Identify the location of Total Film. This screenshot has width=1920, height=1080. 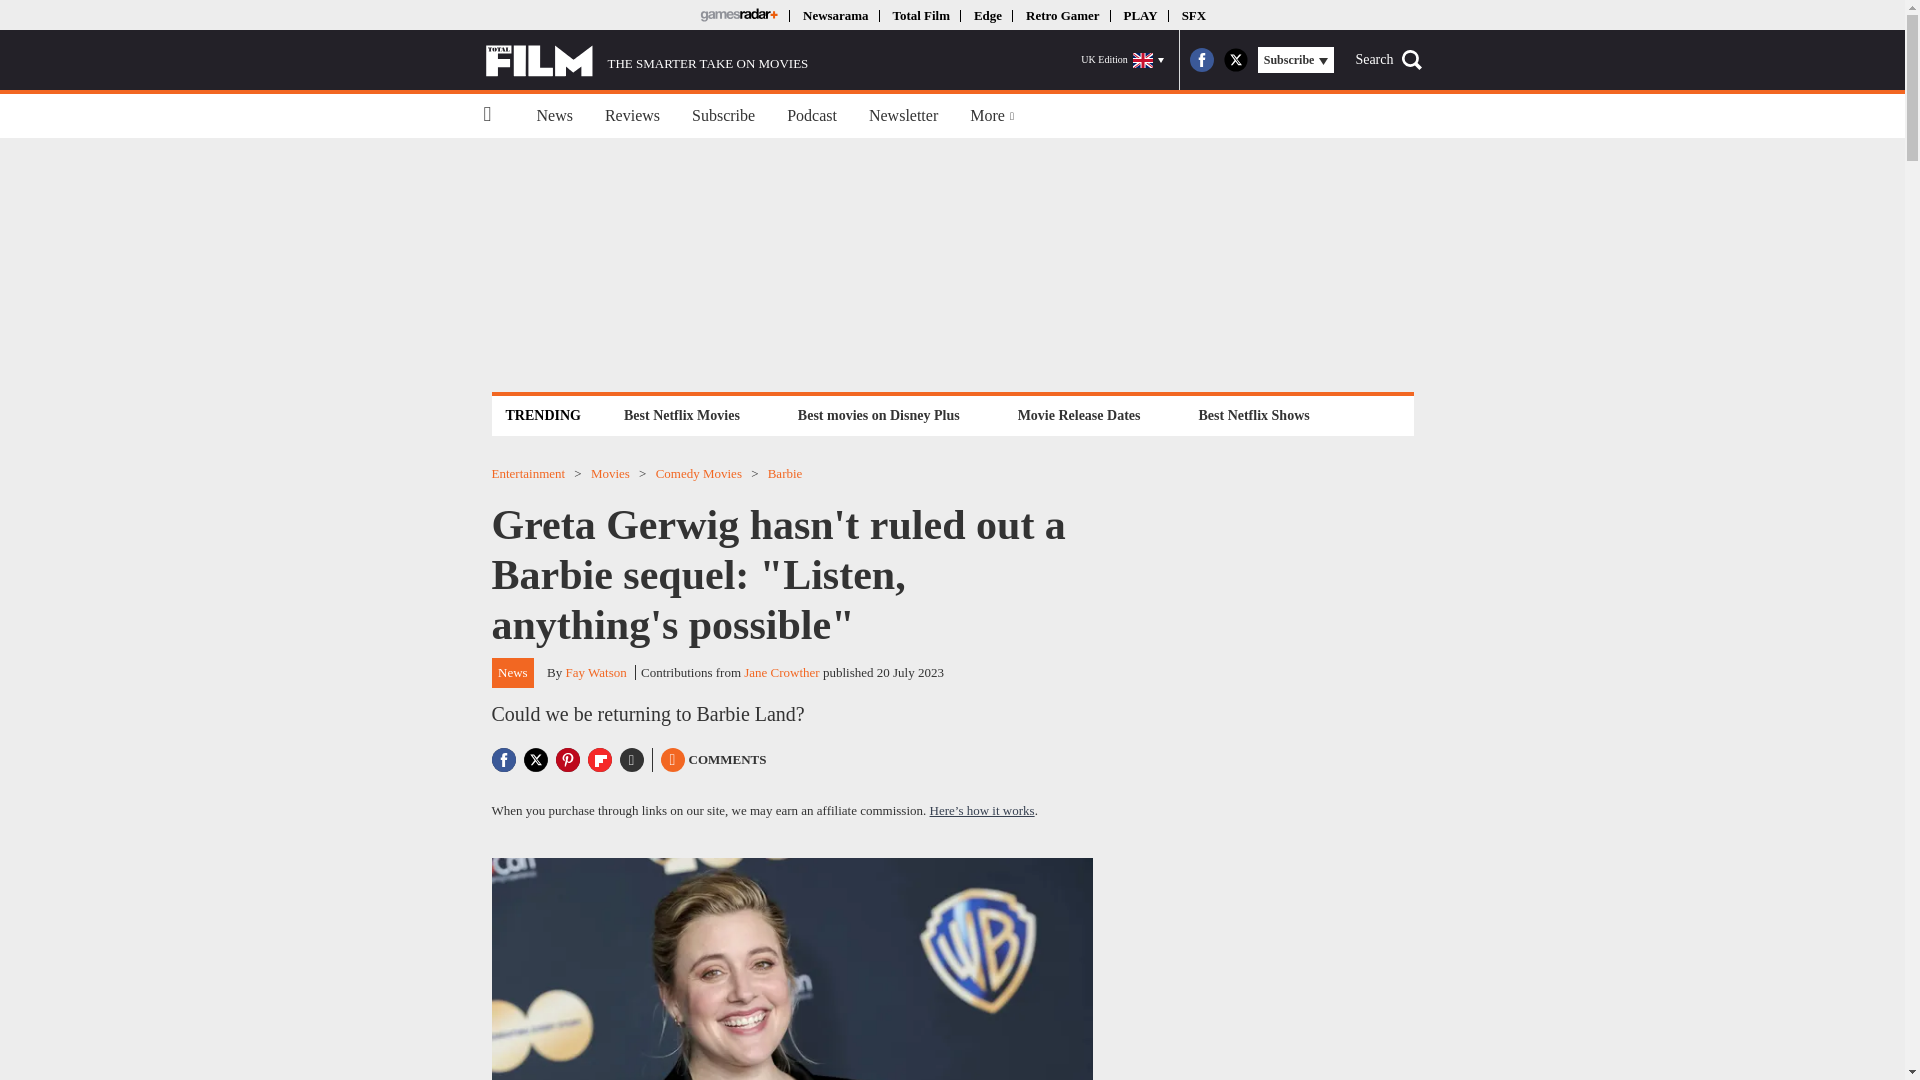
(920, 14).